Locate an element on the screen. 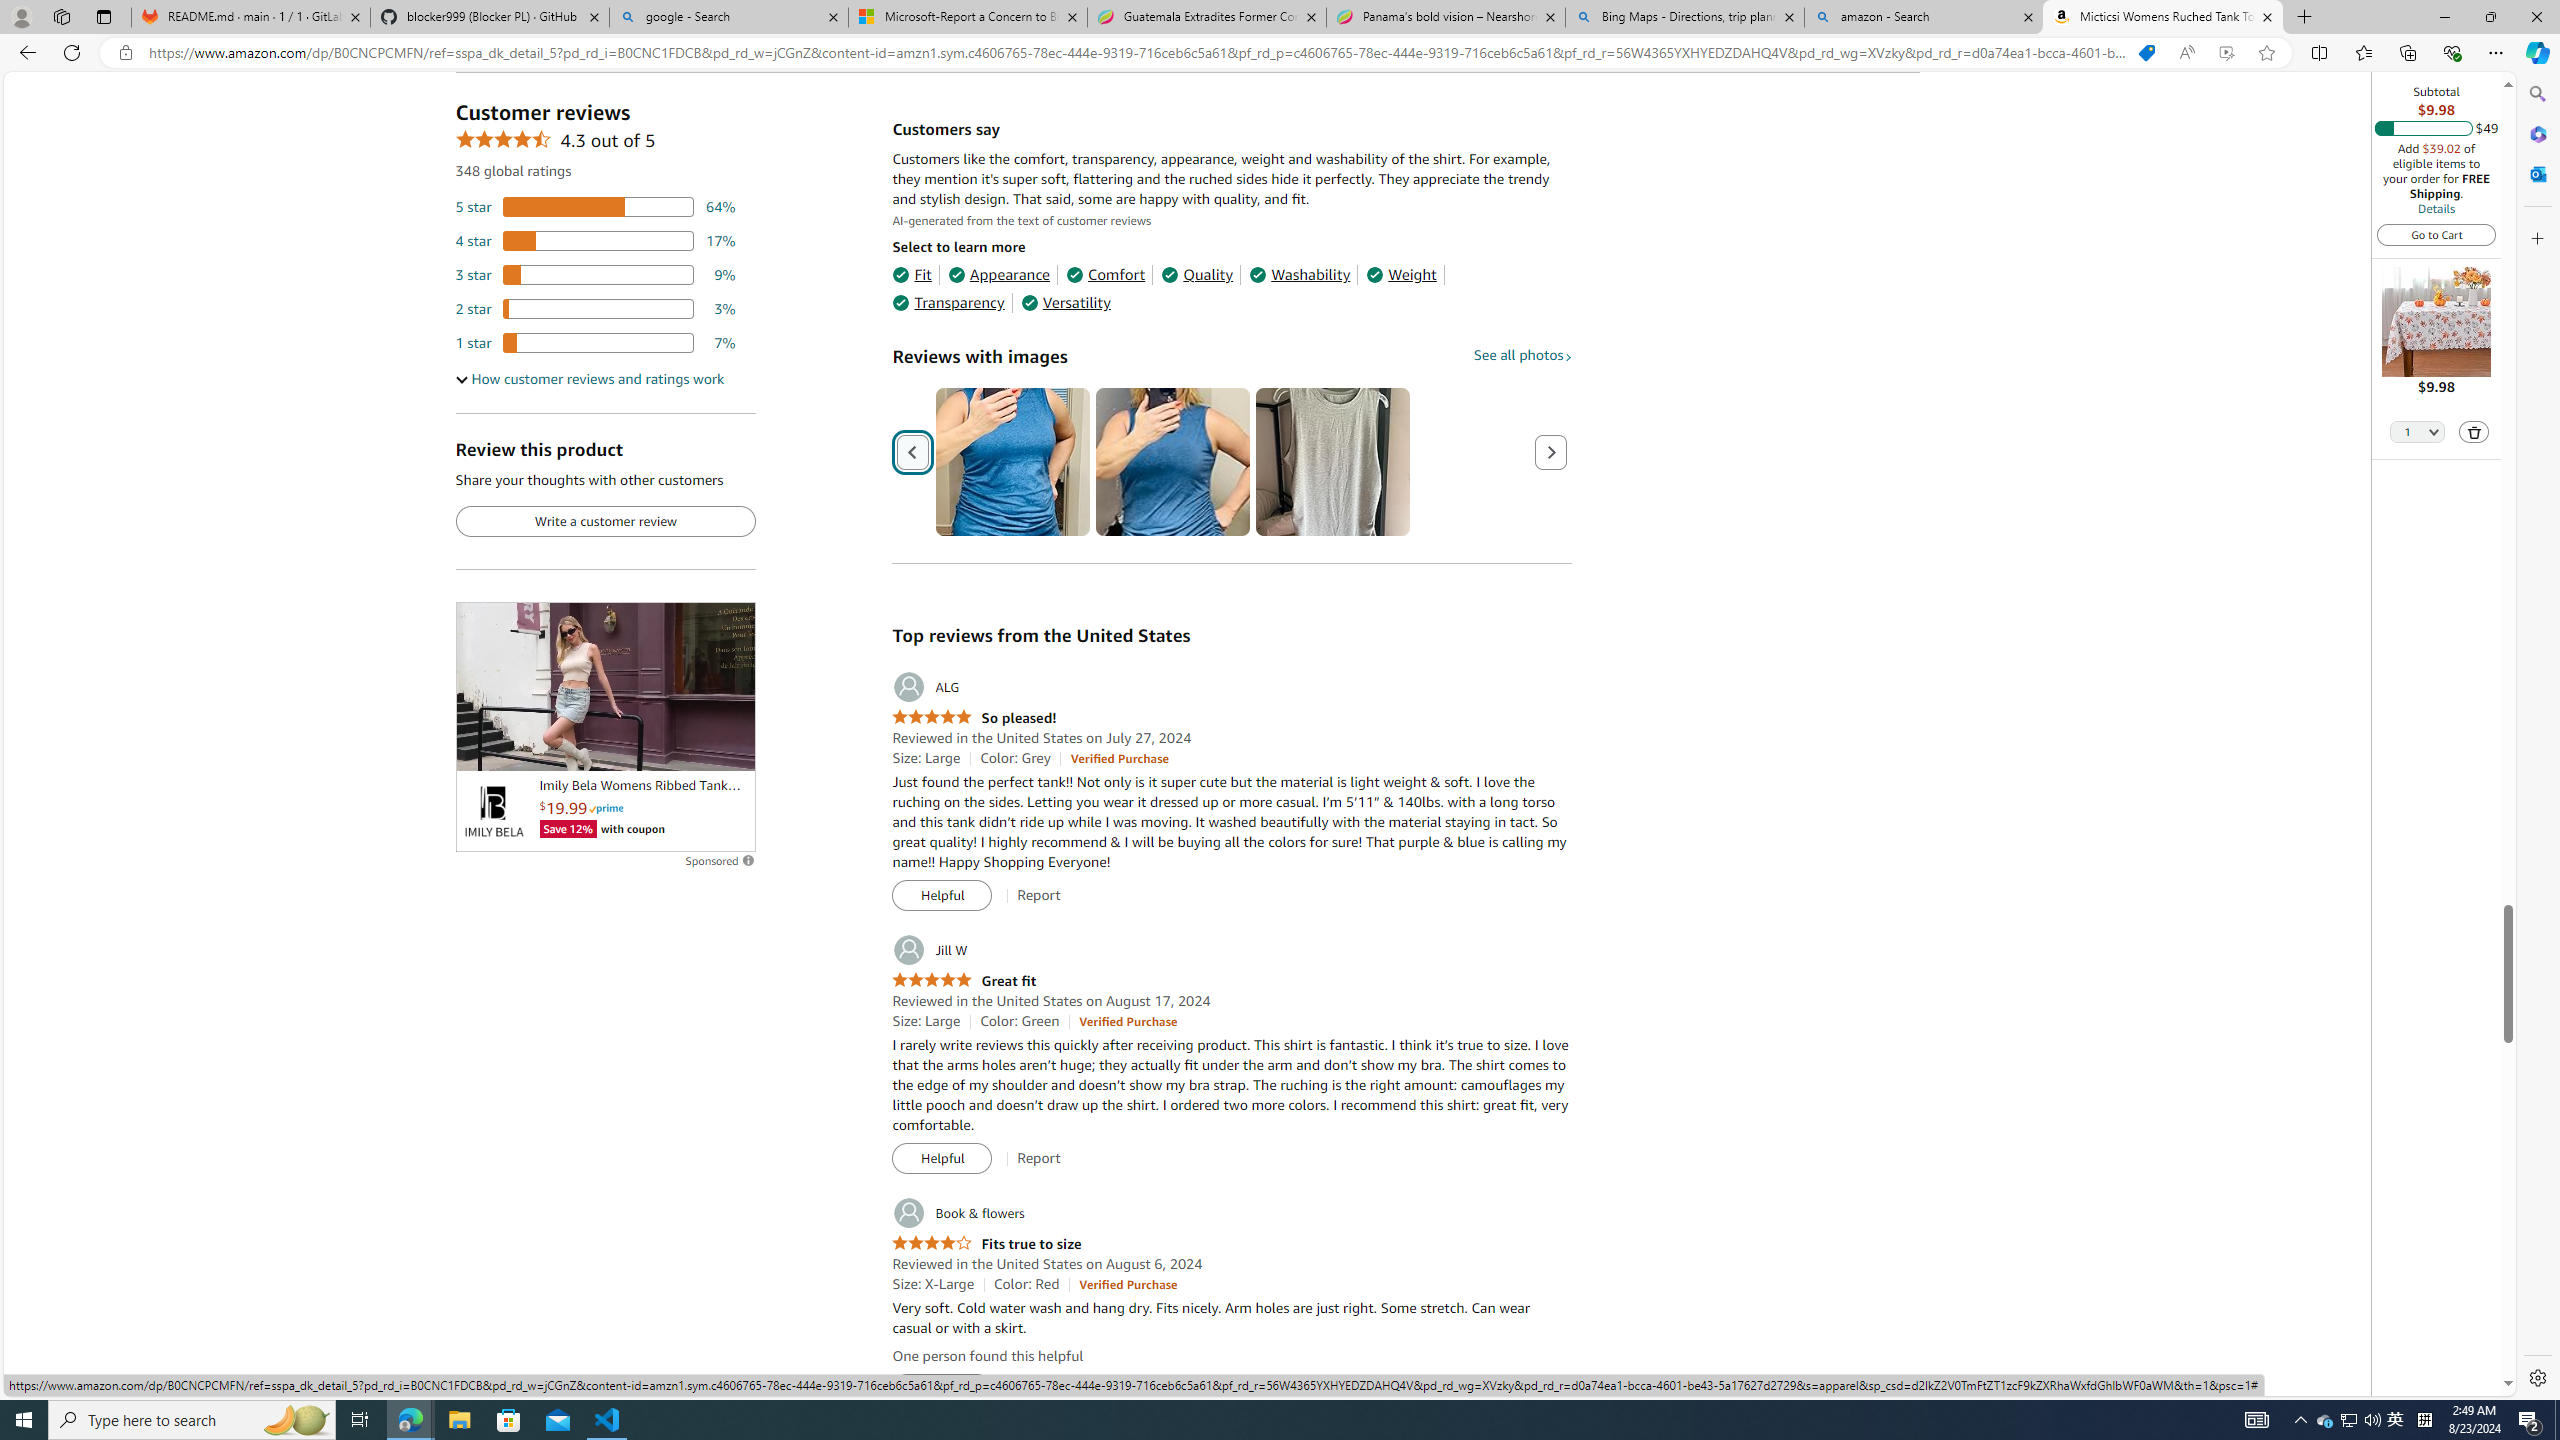  17 percent of reviews have 4 stars is located at coordinates (596, 240).